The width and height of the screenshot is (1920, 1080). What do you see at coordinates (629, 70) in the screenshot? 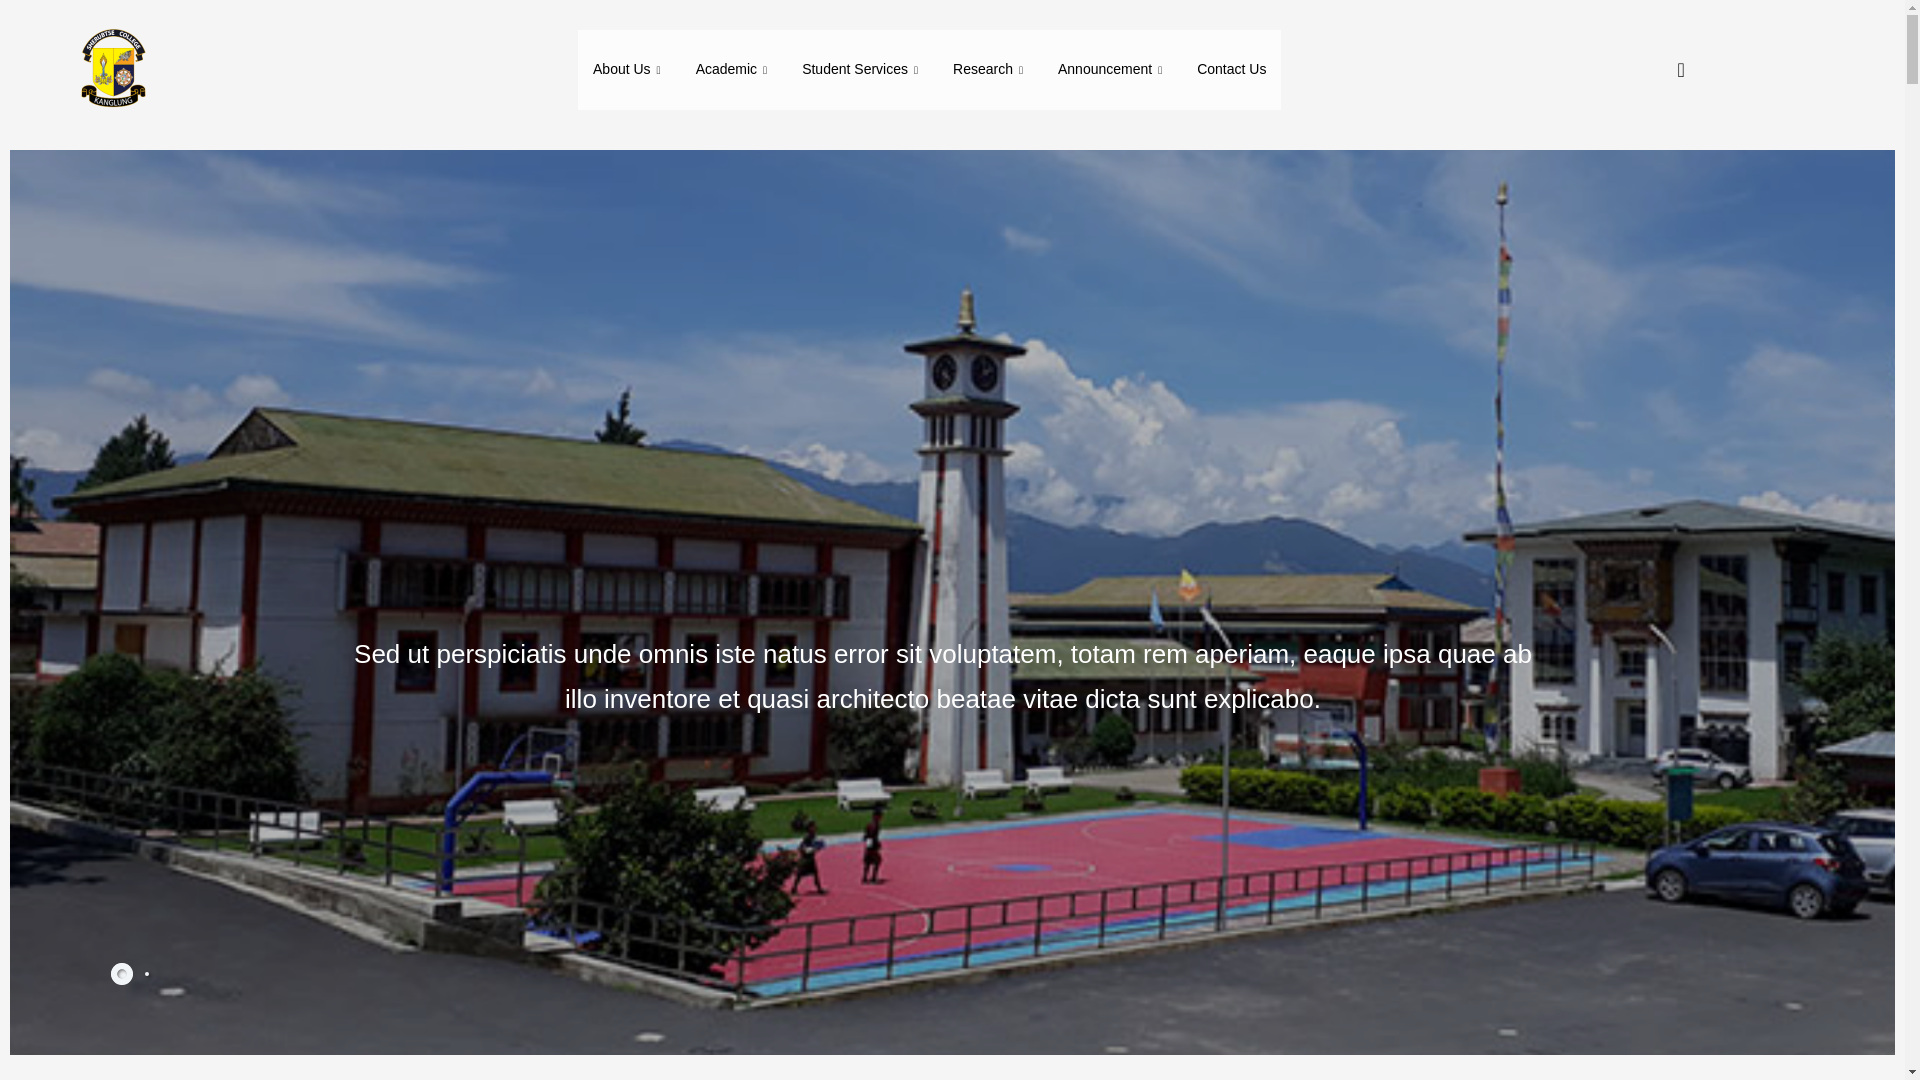
I see `About Us` at bounding box center [629, 70].